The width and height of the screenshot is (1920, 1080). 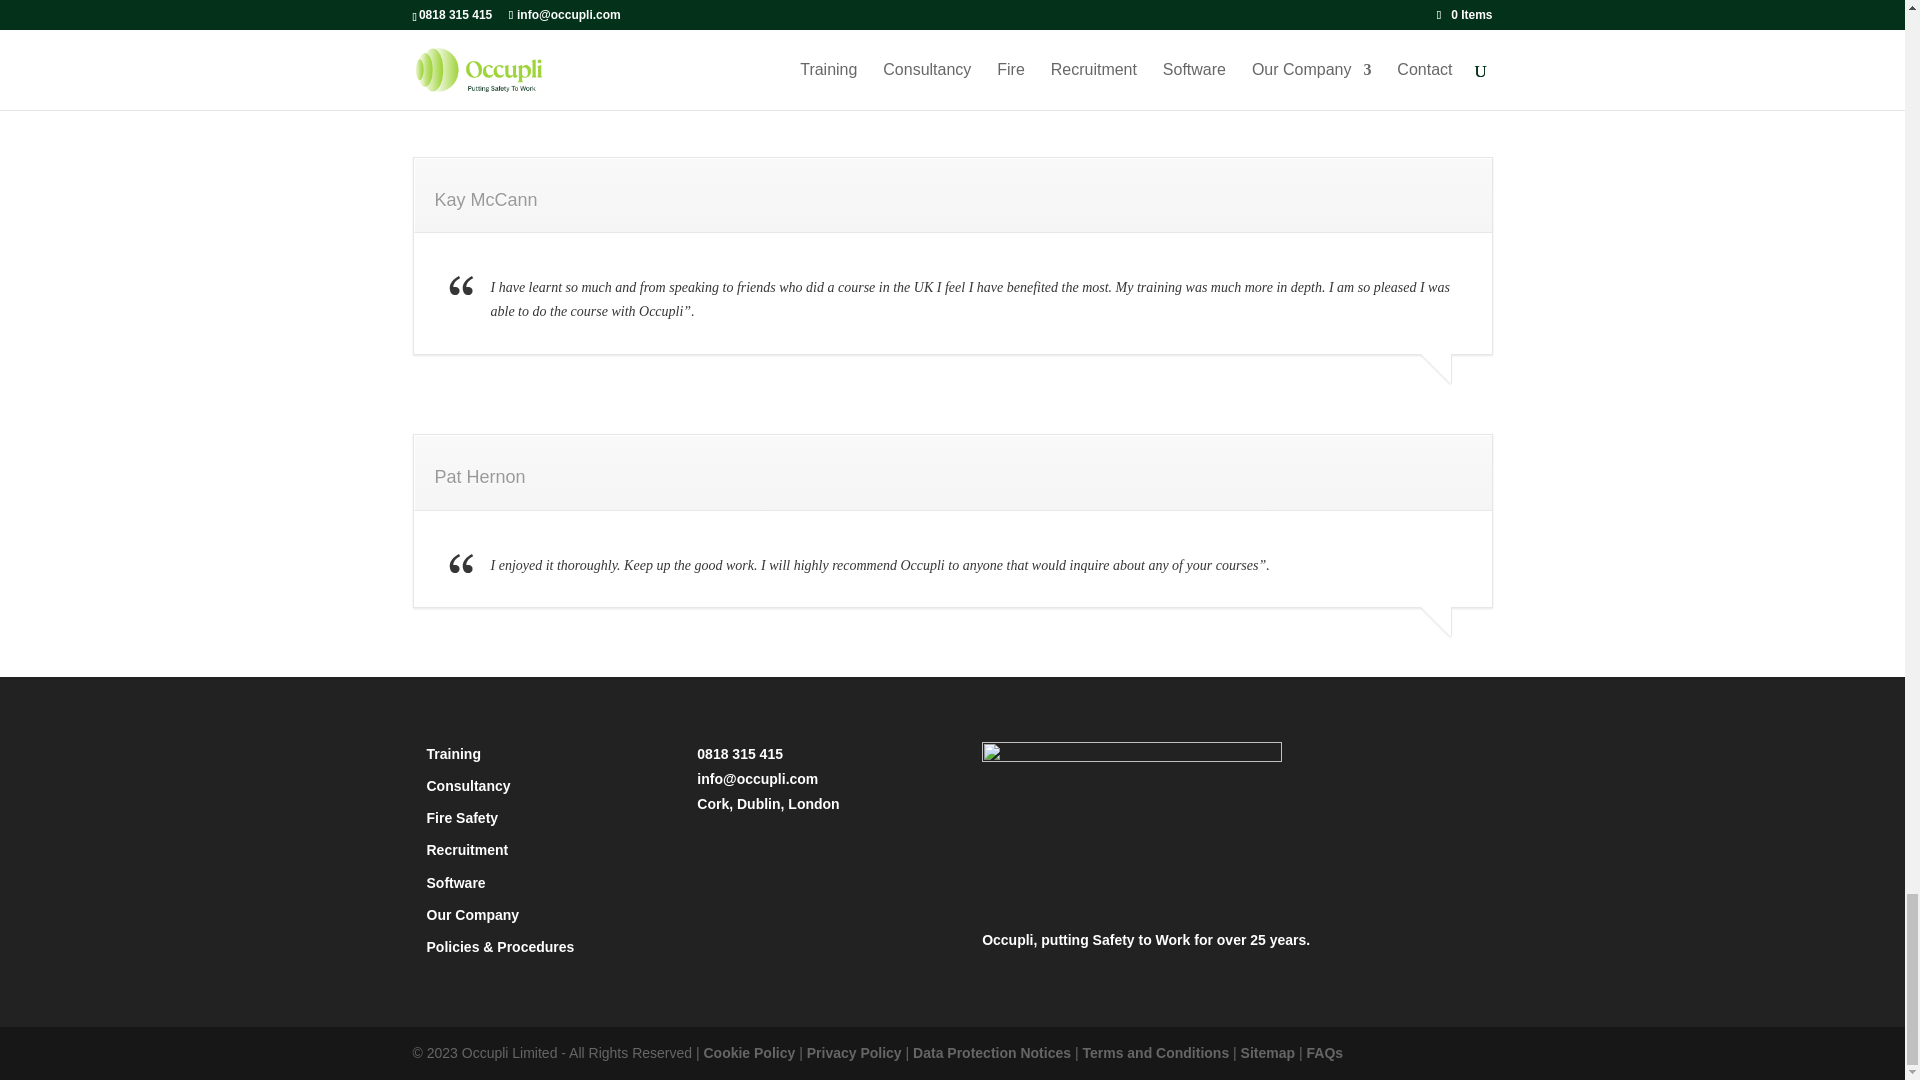 What do you see at coordinates (456, 882) in the screenshot?
I see `Software` at bounding box center [456, 882].